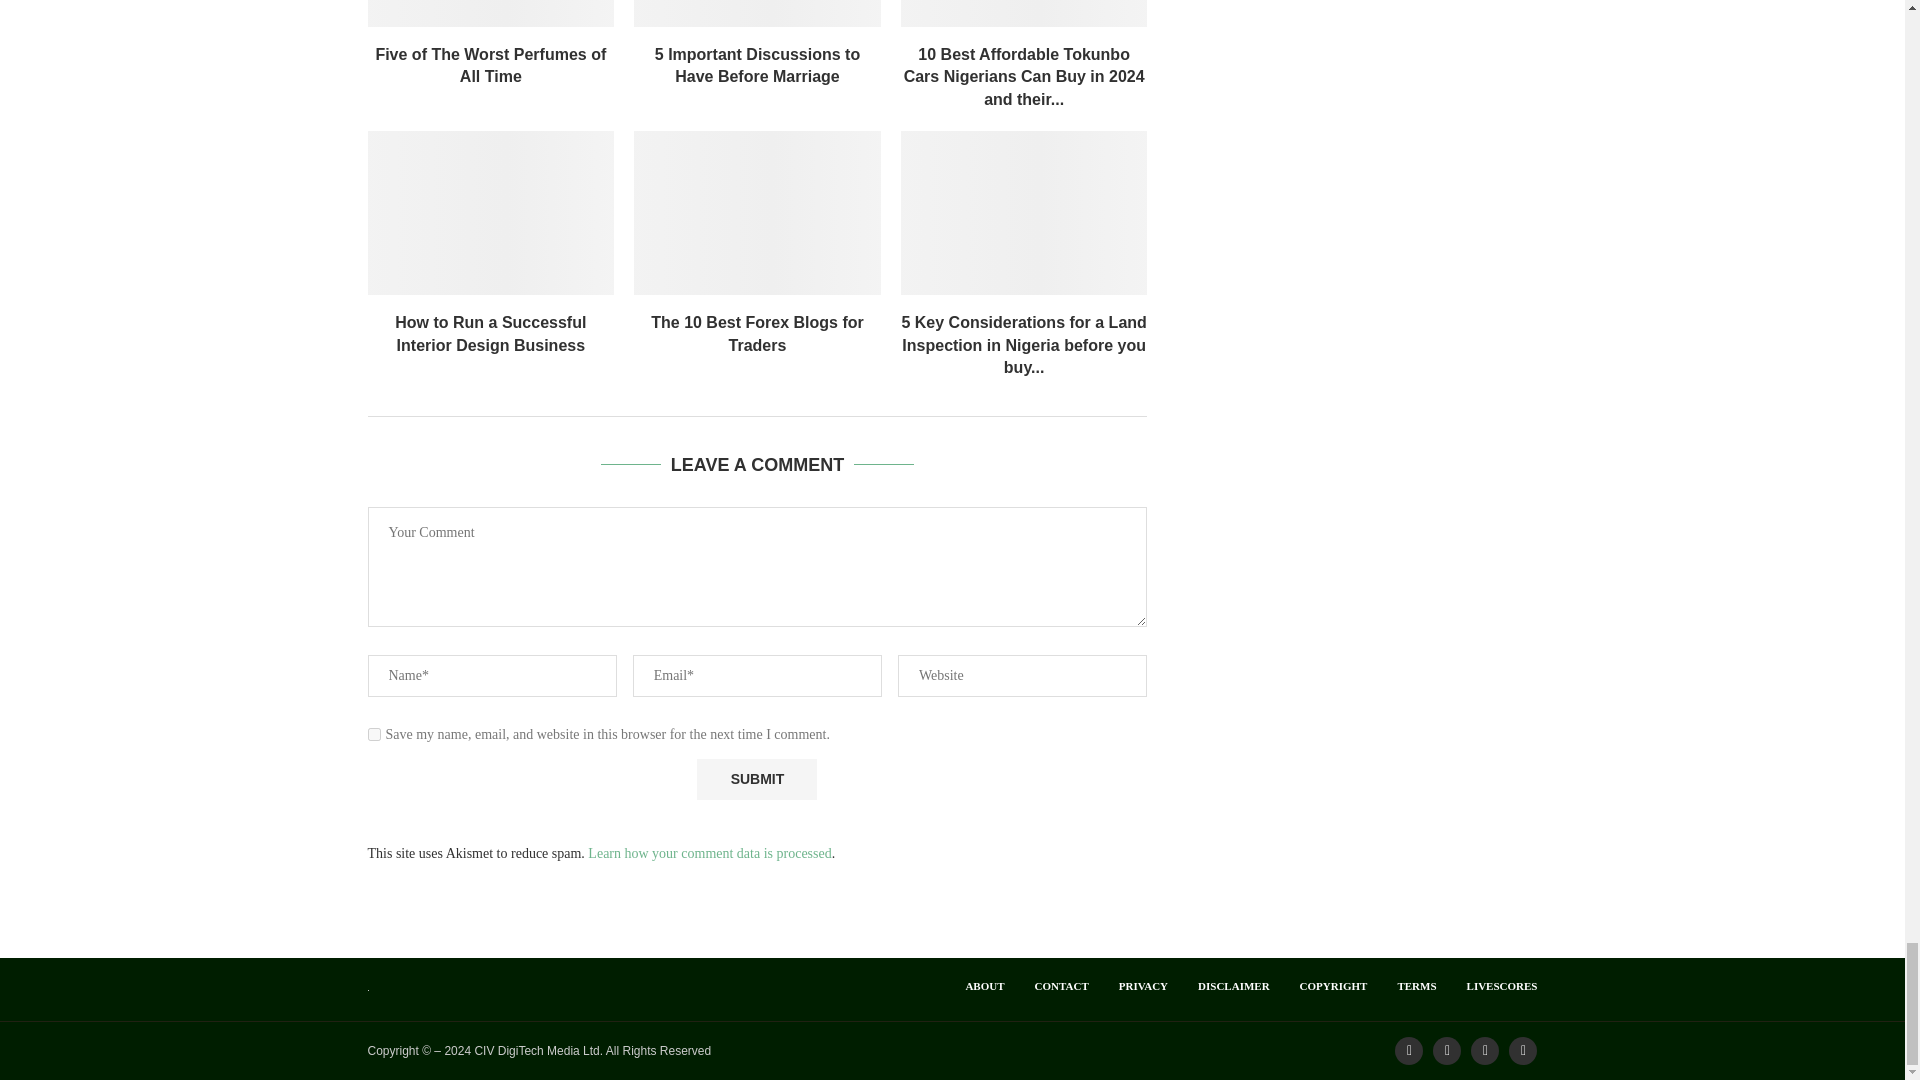 The height and width of the screenshot is (1080, 1920). What do you see at coordinates (757, 212) in the screenshot?
I see `The 10 Best Forex Blogs for Traders` at bounding box center [757, 212].